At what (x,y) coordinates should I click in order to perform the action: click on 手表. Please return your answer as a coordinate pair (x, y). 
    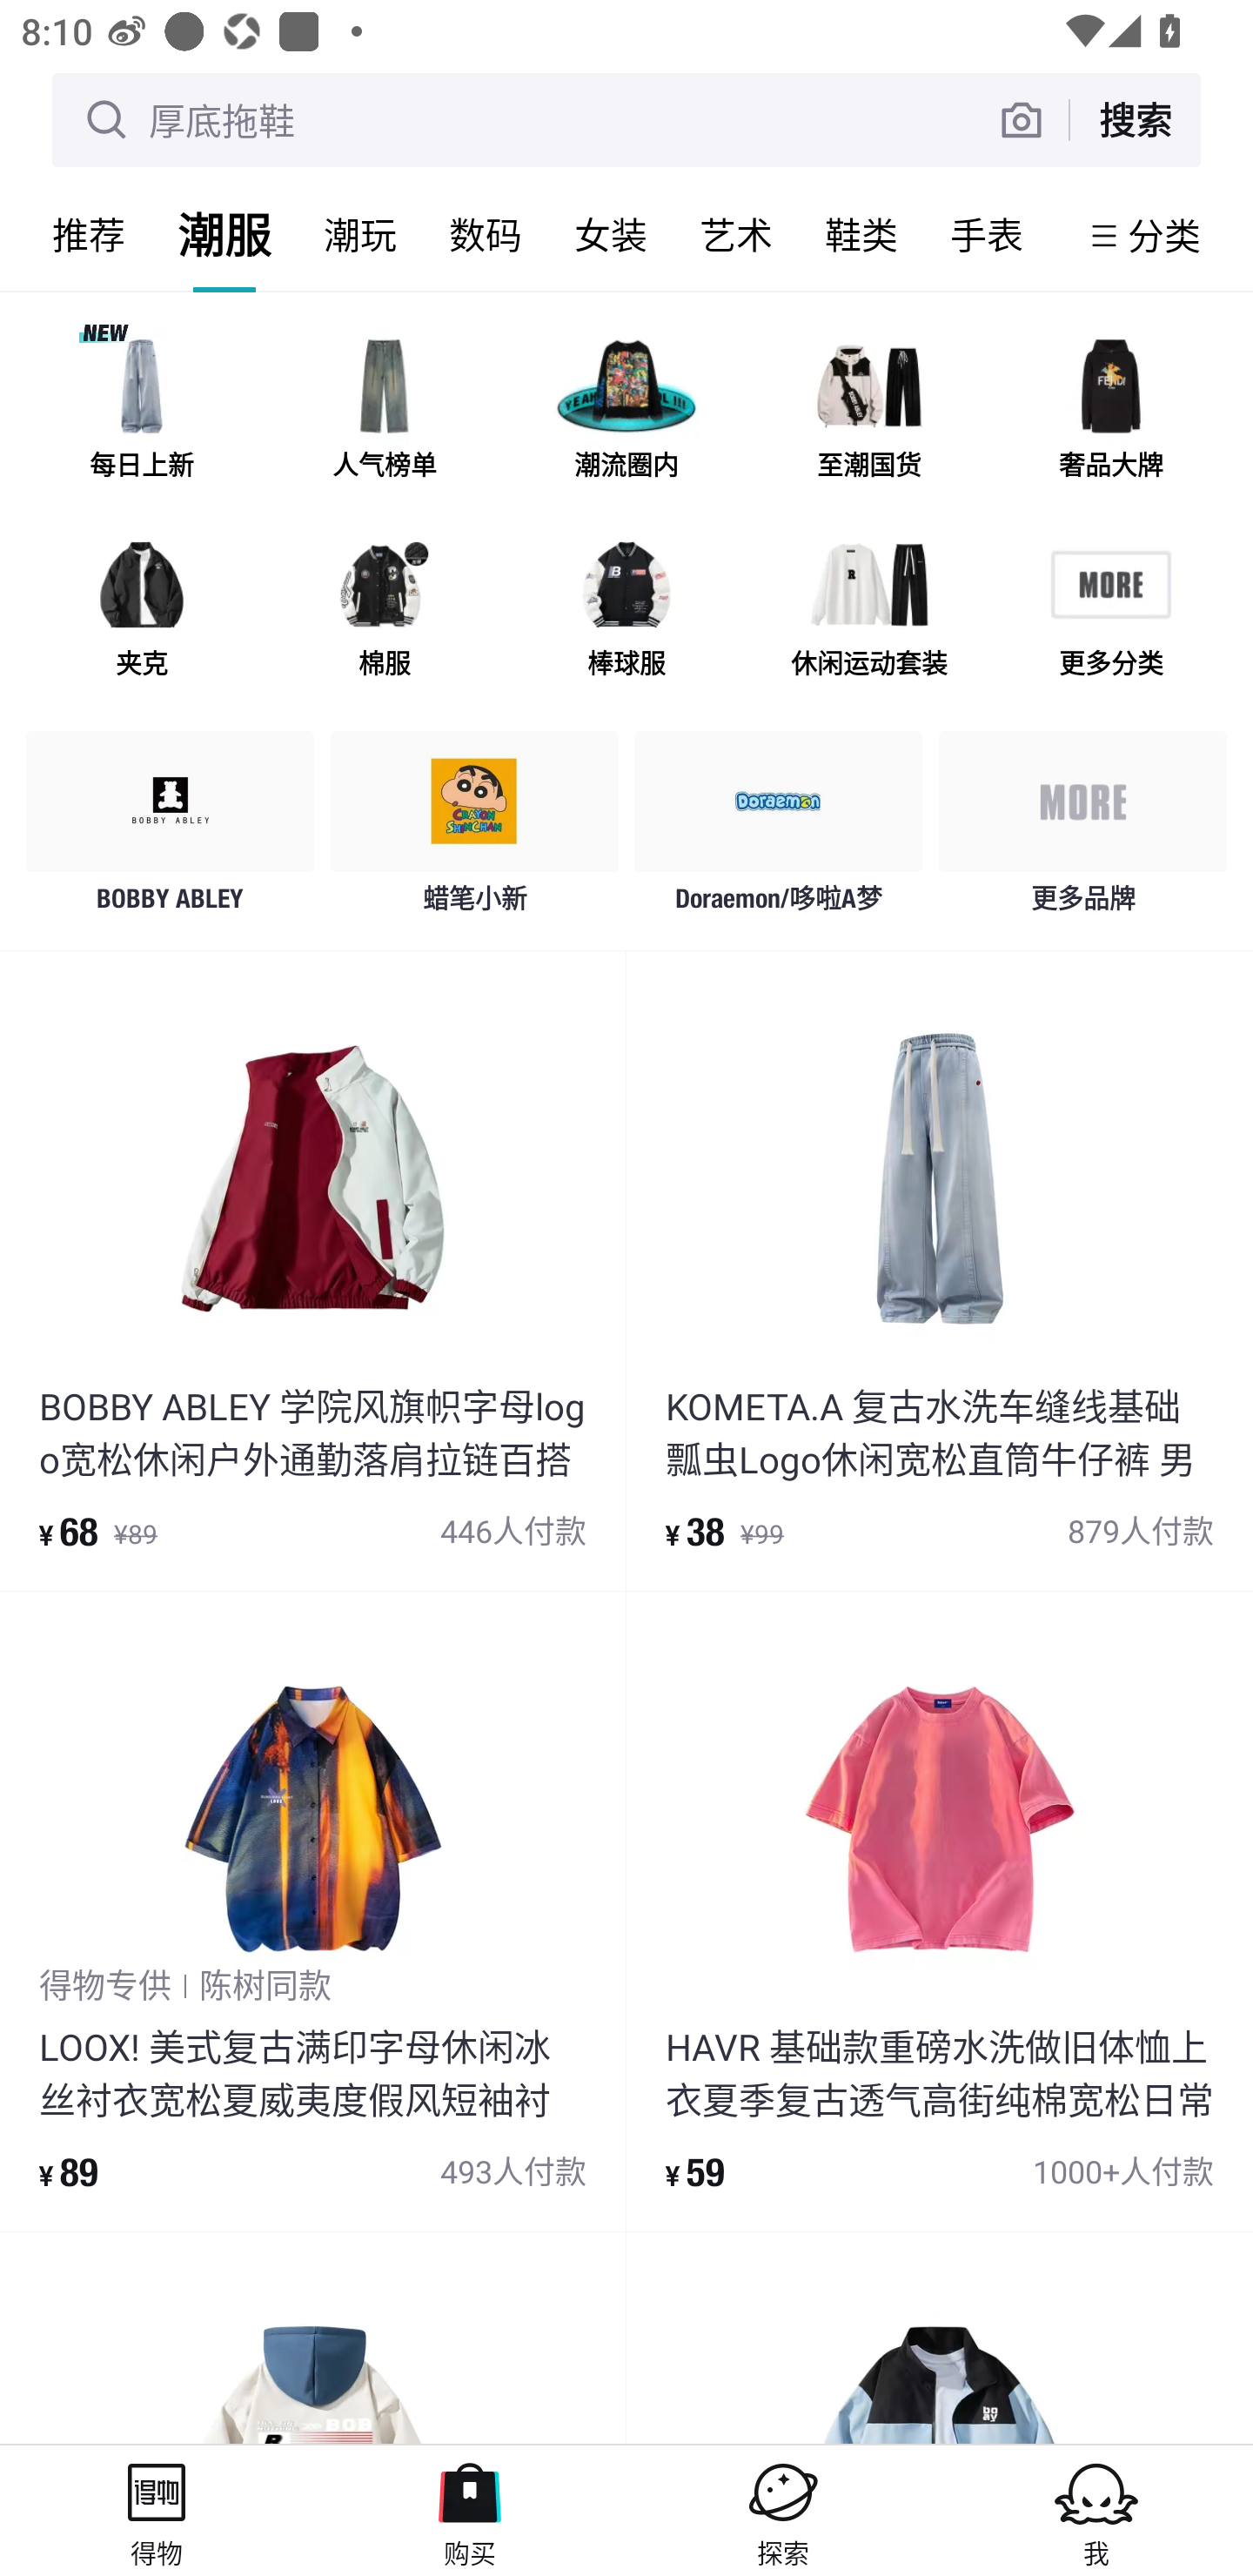
    Looking at the image, I should click on (987, 235).